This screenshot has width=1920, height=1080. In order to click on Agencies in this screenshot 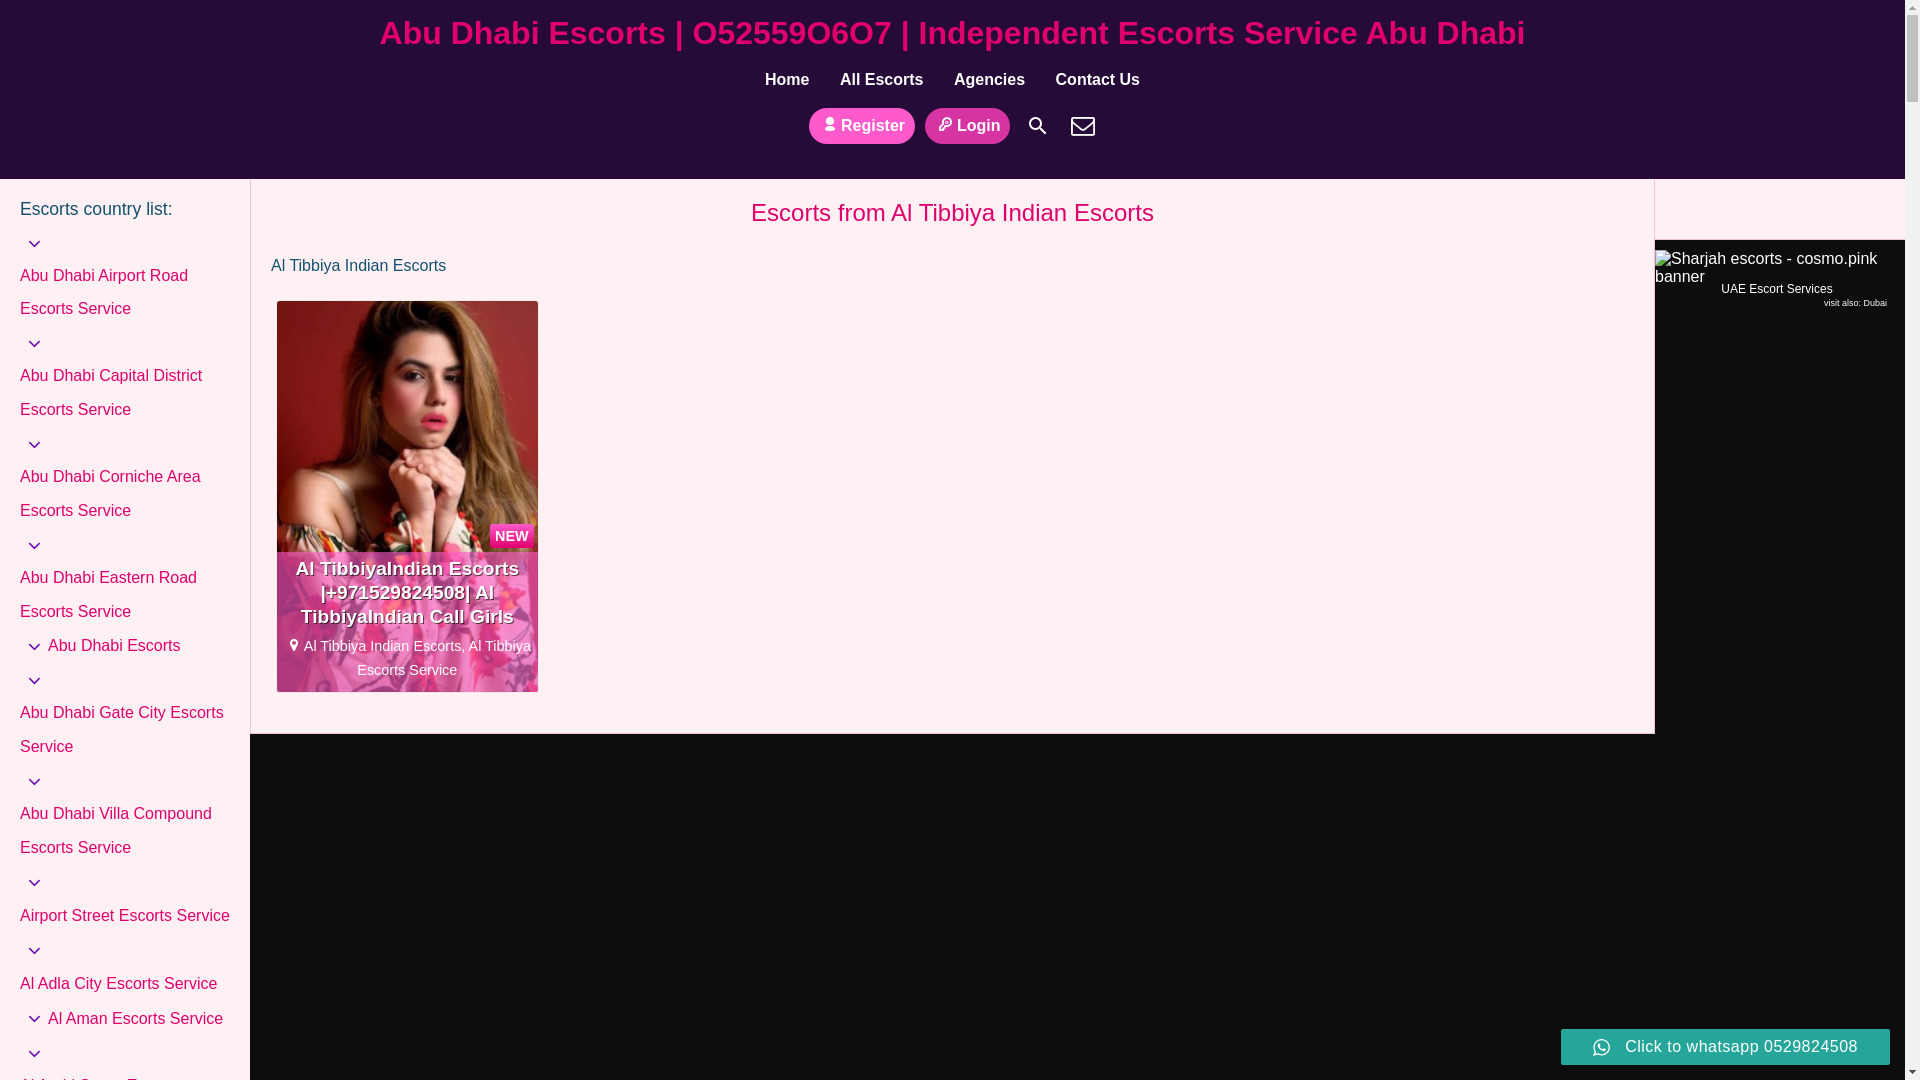, I will do `click(989, 80)`.